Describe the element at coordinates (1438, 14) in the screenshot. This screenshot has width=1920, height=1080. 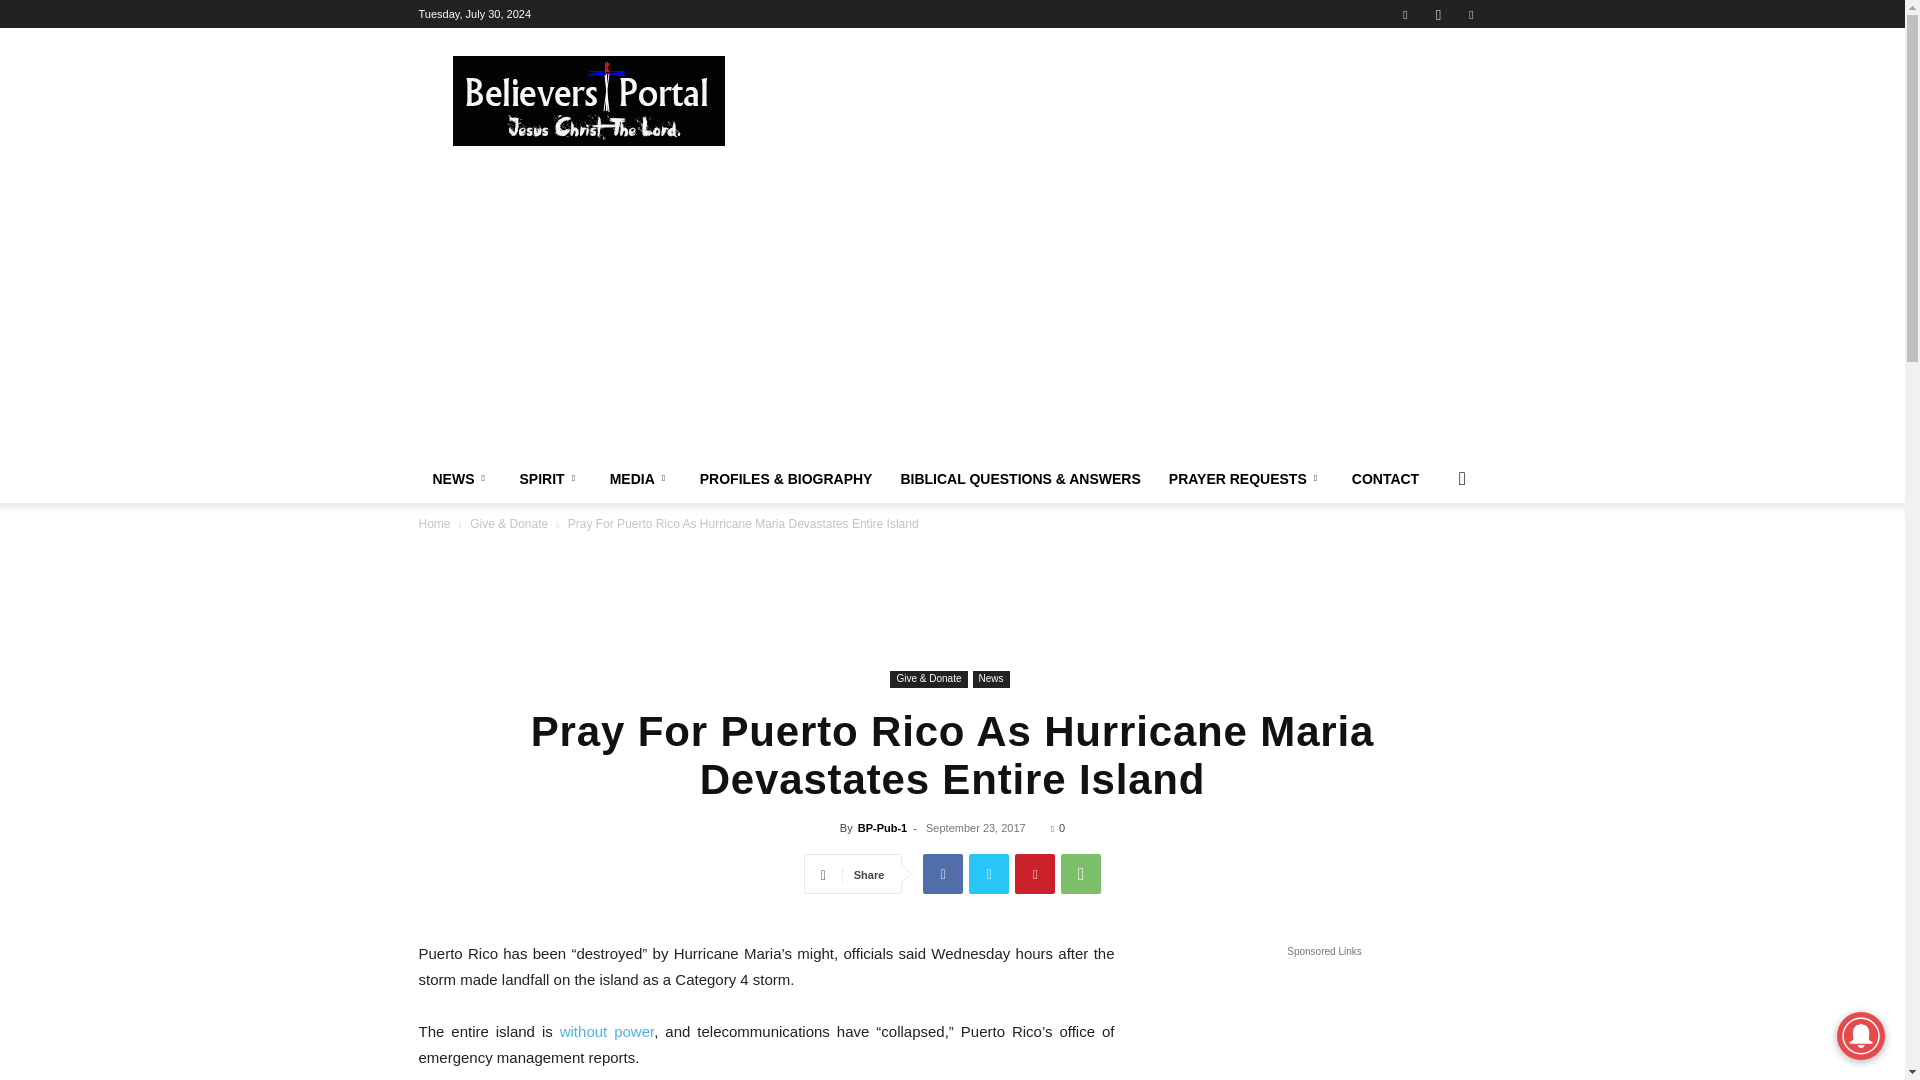
I see `Instagram` at that location.